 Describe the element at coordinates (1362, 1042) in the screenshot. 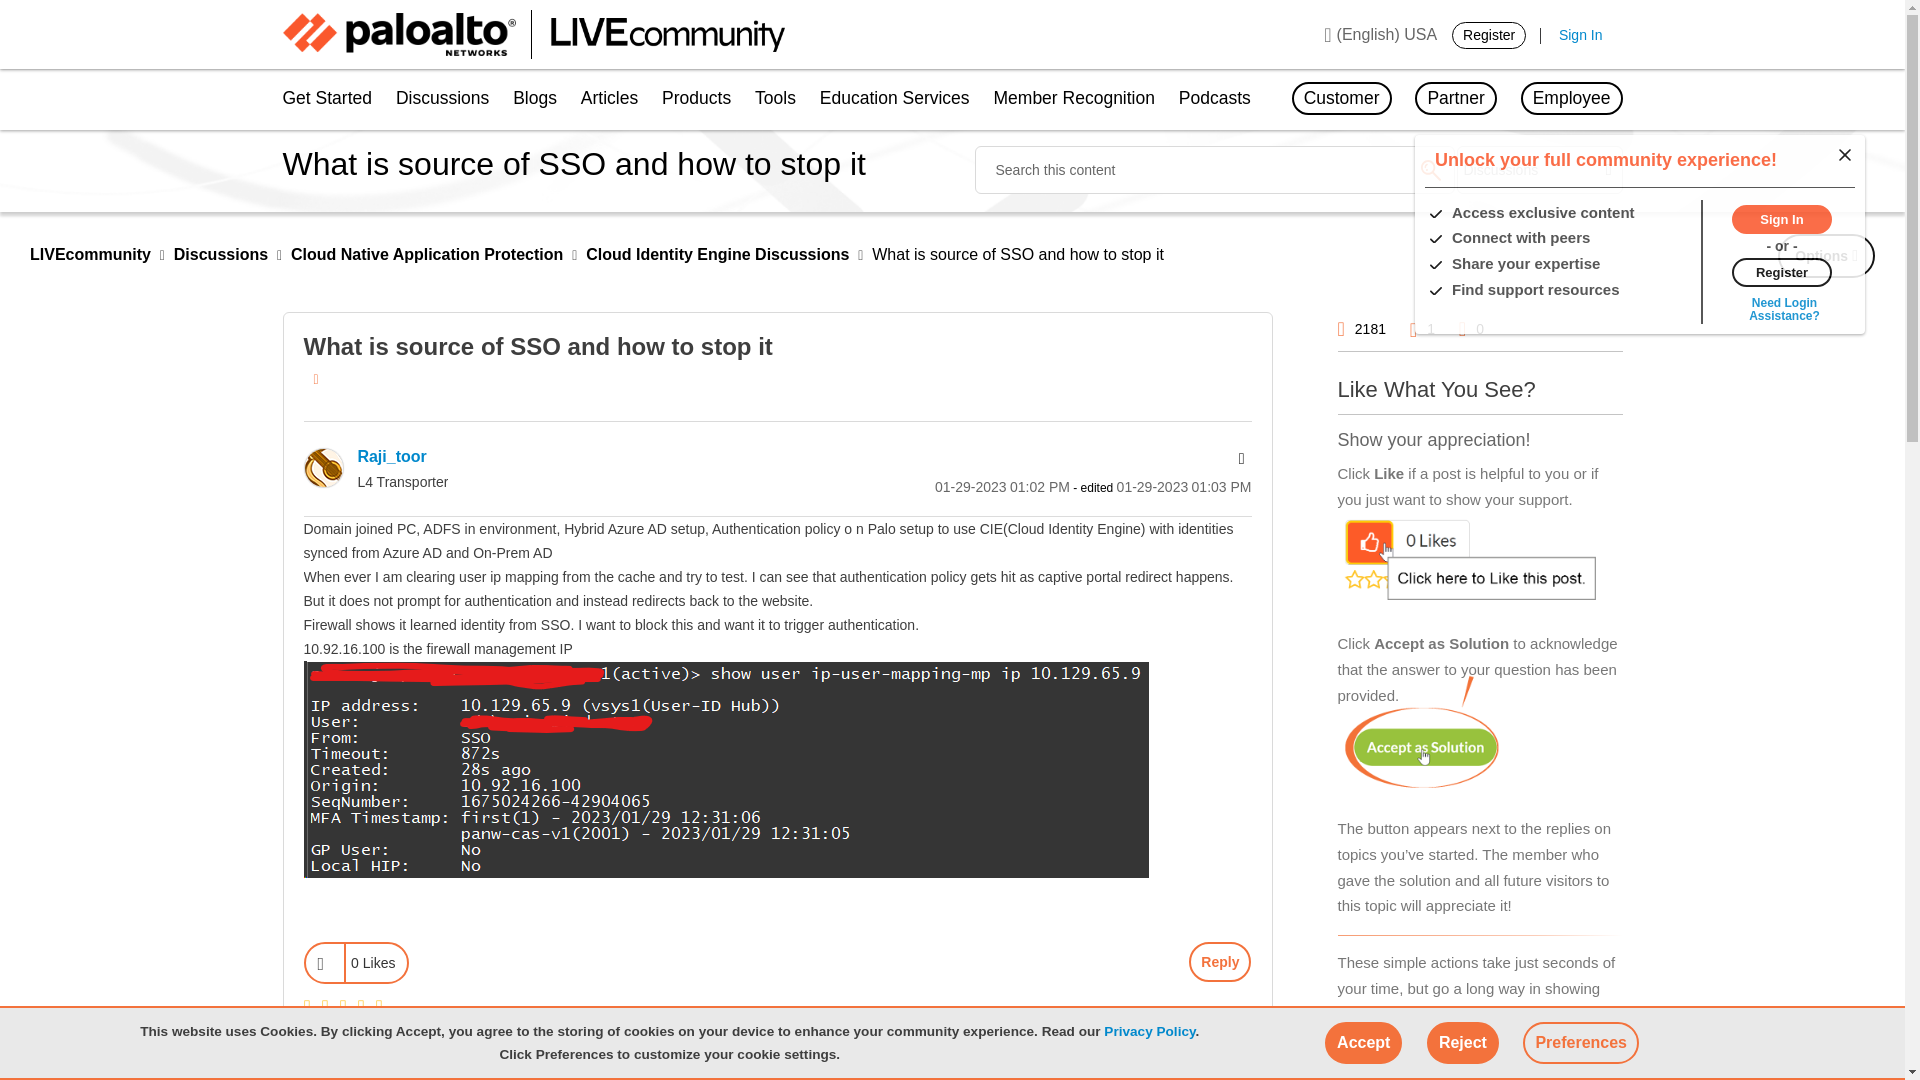

I see `Accept` at that location.